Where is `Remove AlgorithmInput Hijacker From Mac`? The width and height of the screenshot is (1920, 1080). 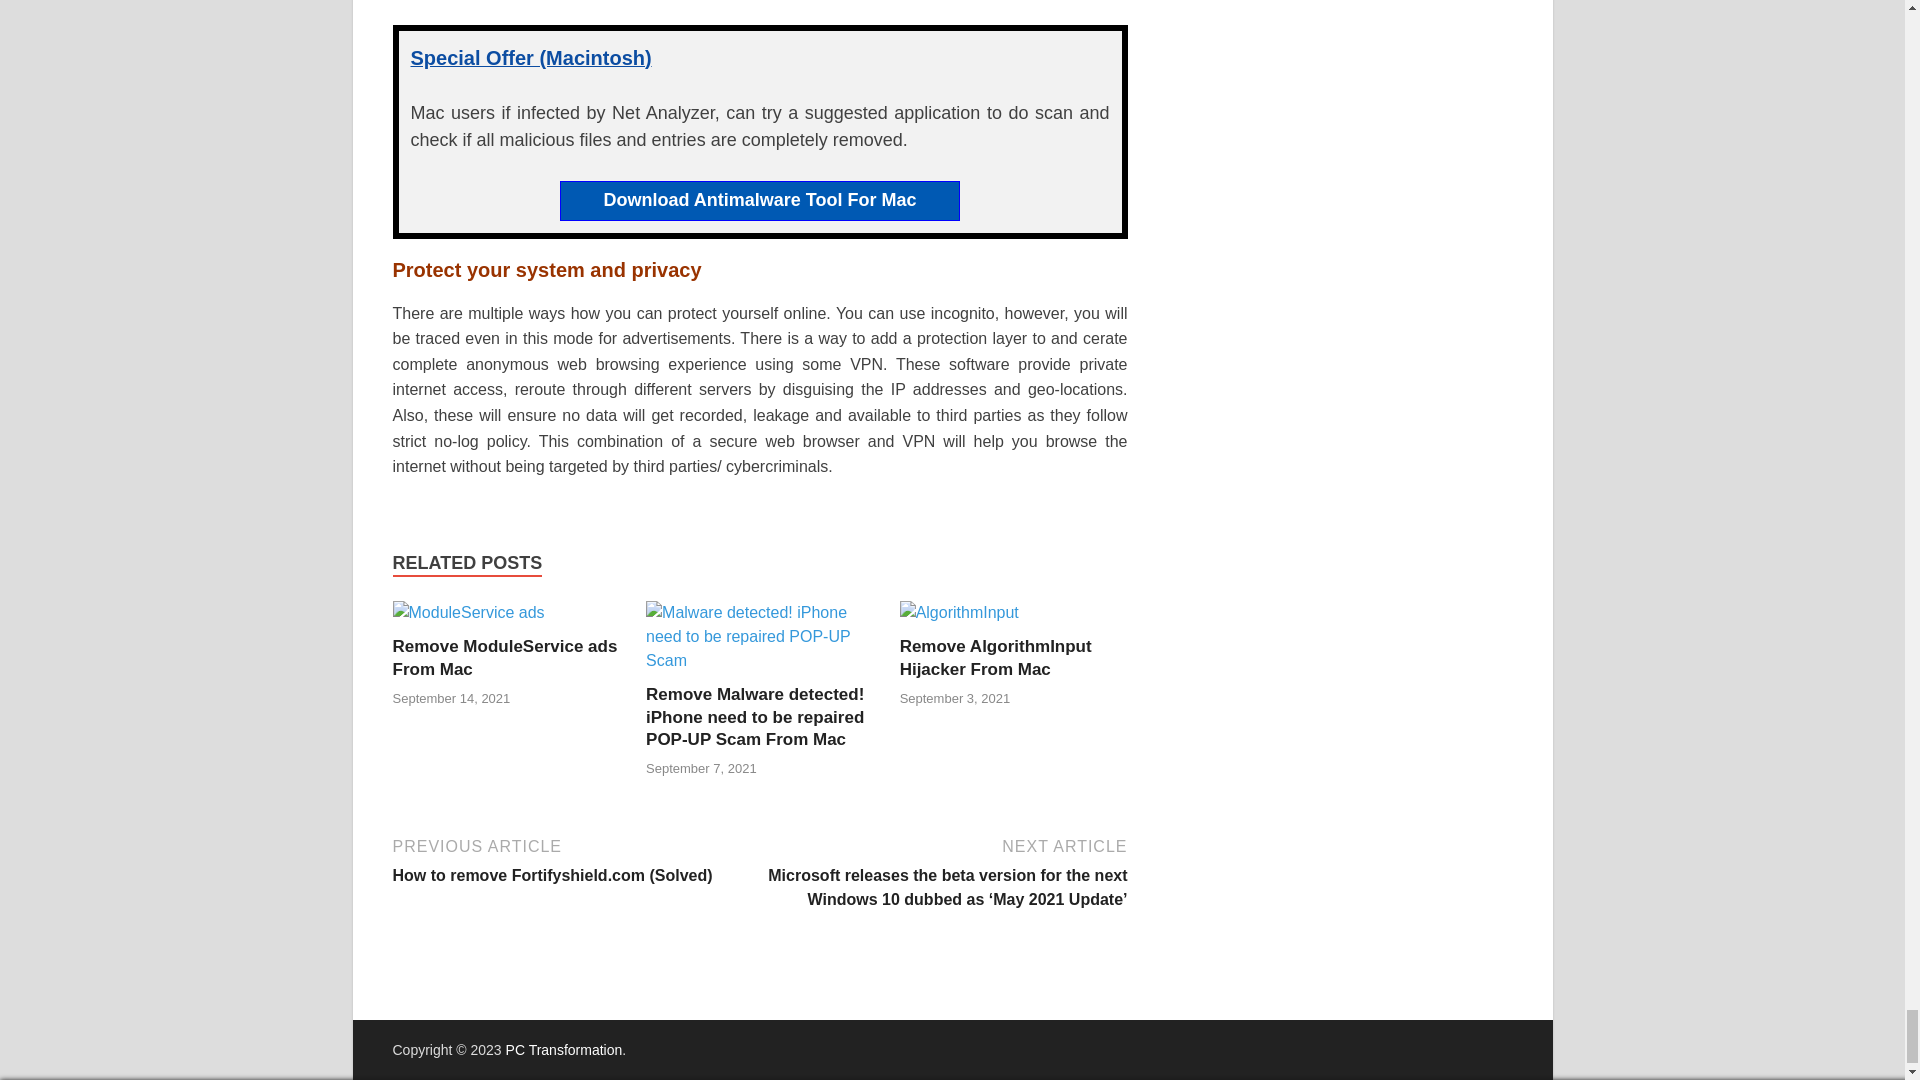 Remove AlgorithmInput Hijacker From Mac is located at coordinates (996, 658).